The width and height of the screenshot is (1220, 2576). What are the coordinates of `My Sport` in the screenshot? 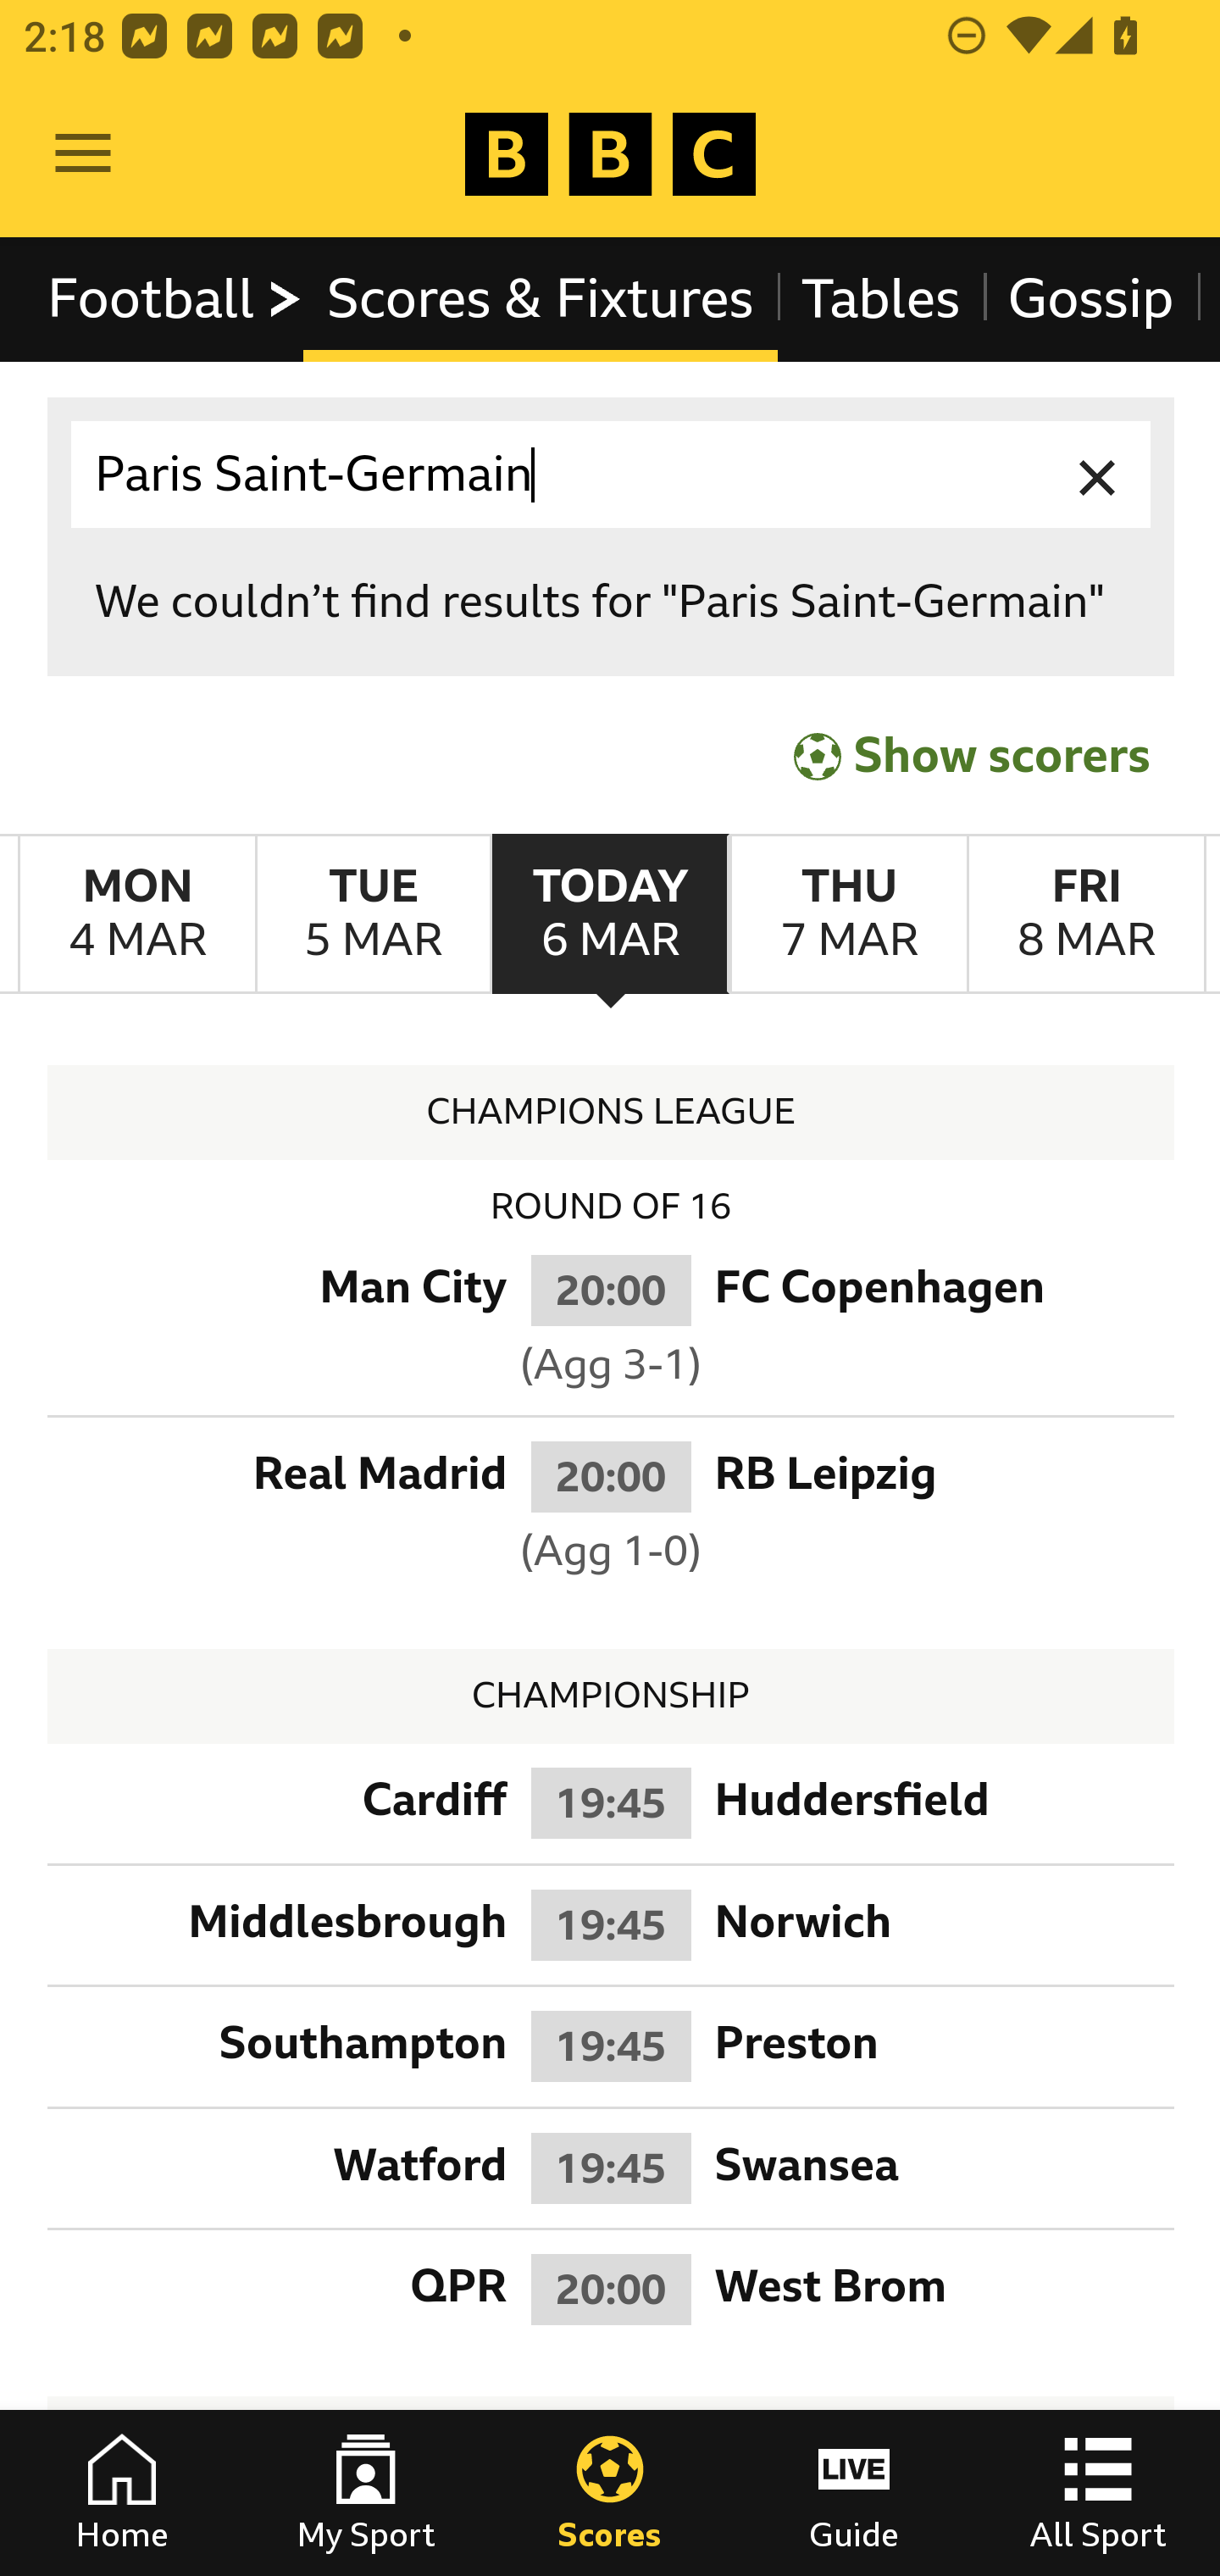 It's located at (366, 2493).